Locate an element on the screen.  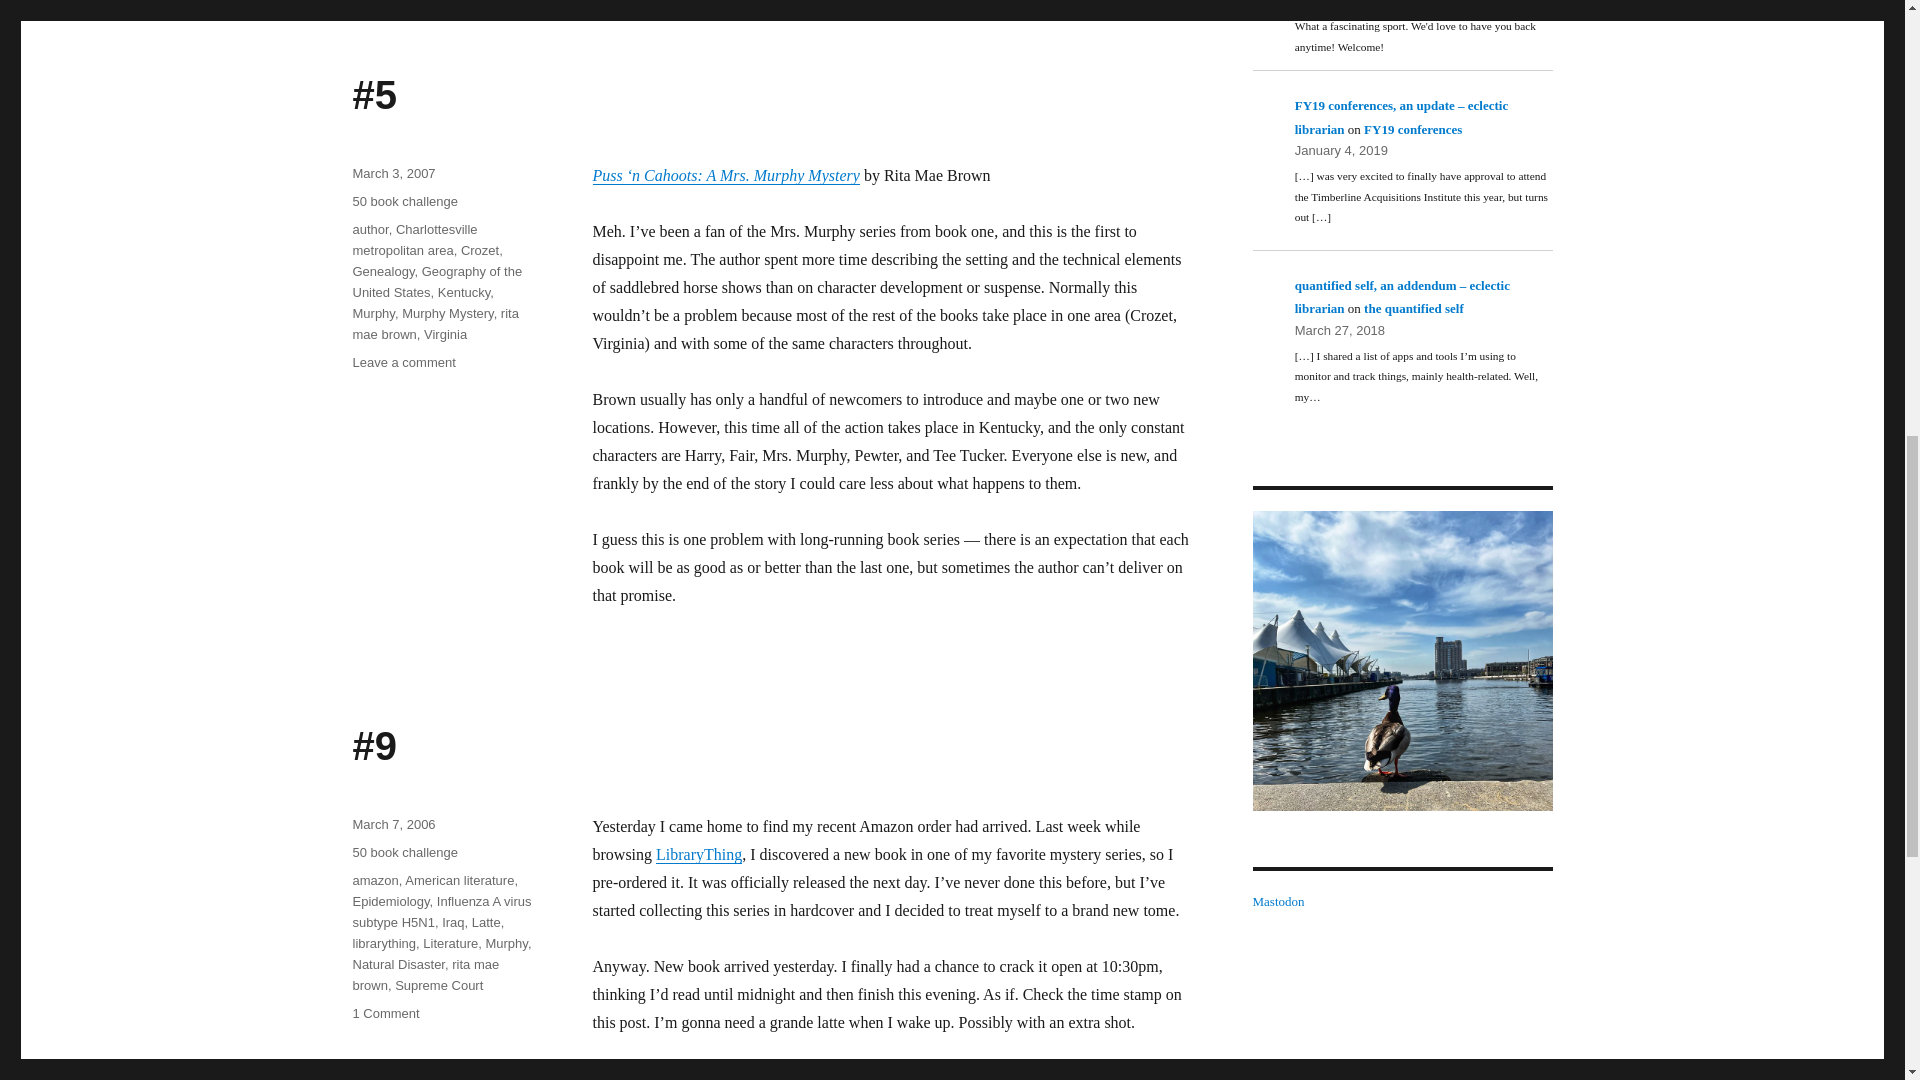
LibraryThing is located at coordinates (698, 854).